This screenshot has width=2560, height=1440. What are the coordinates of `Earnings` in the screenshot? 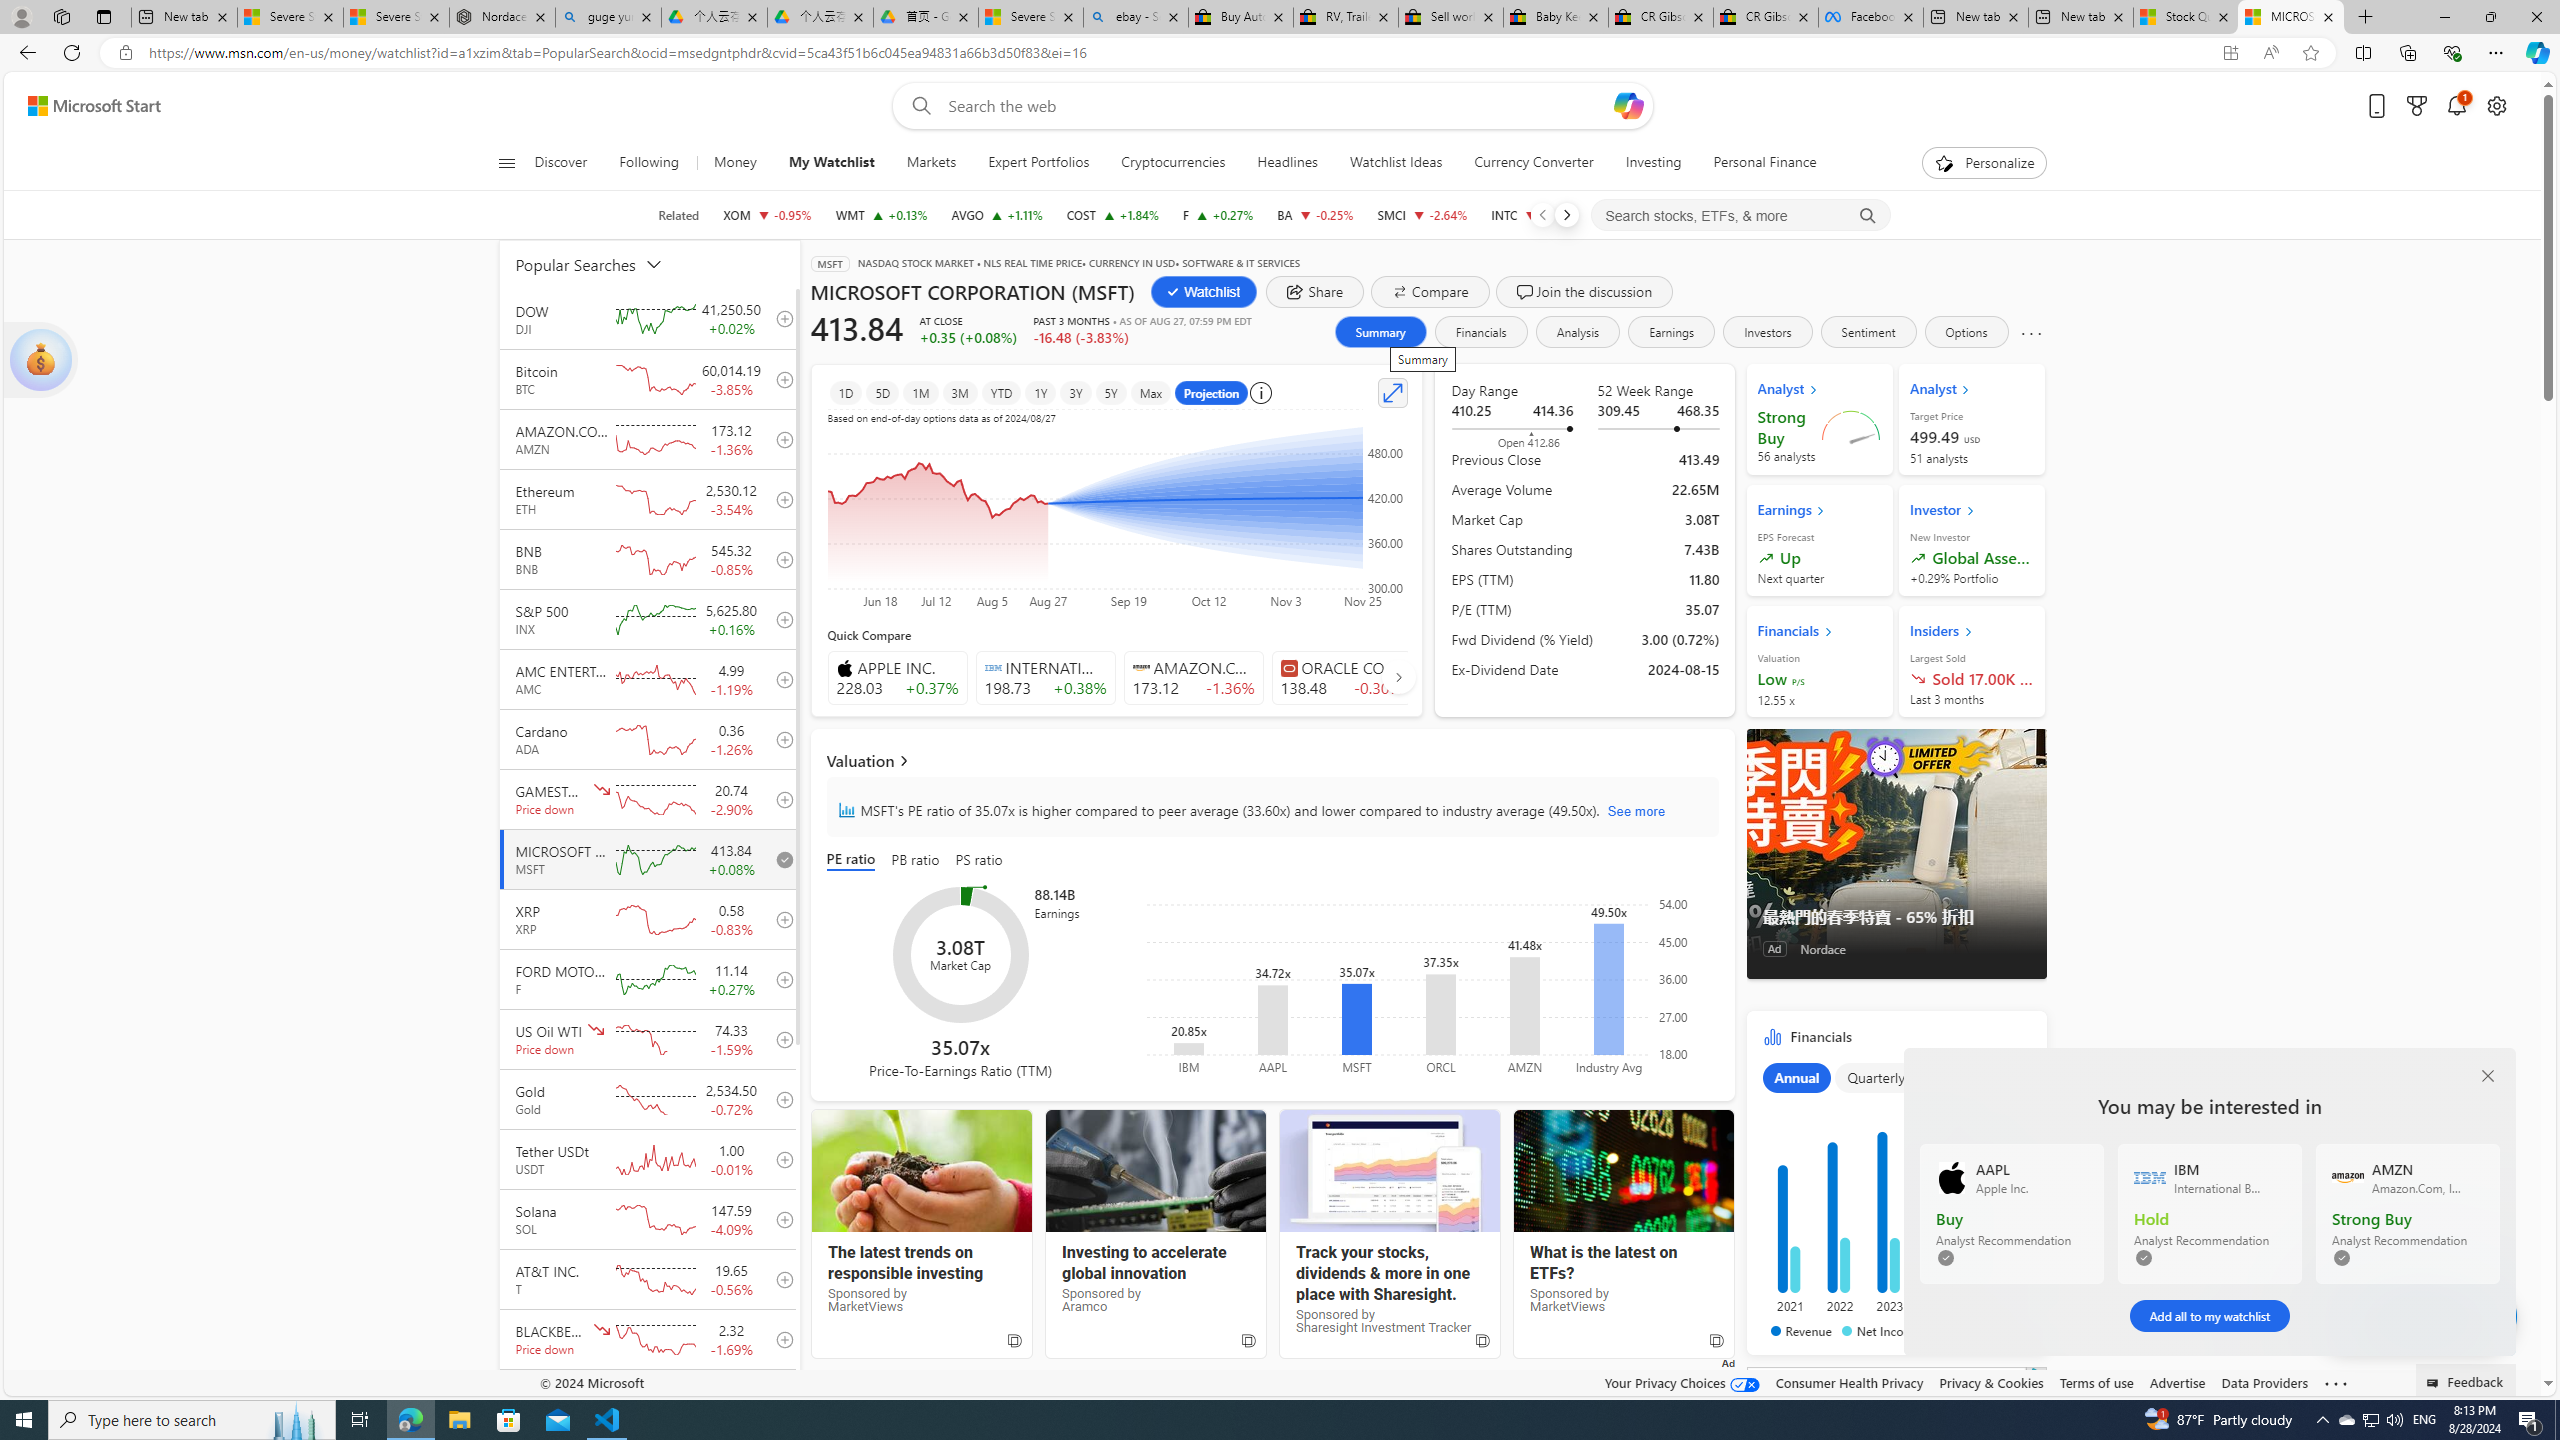 It's located at (1672, 332).